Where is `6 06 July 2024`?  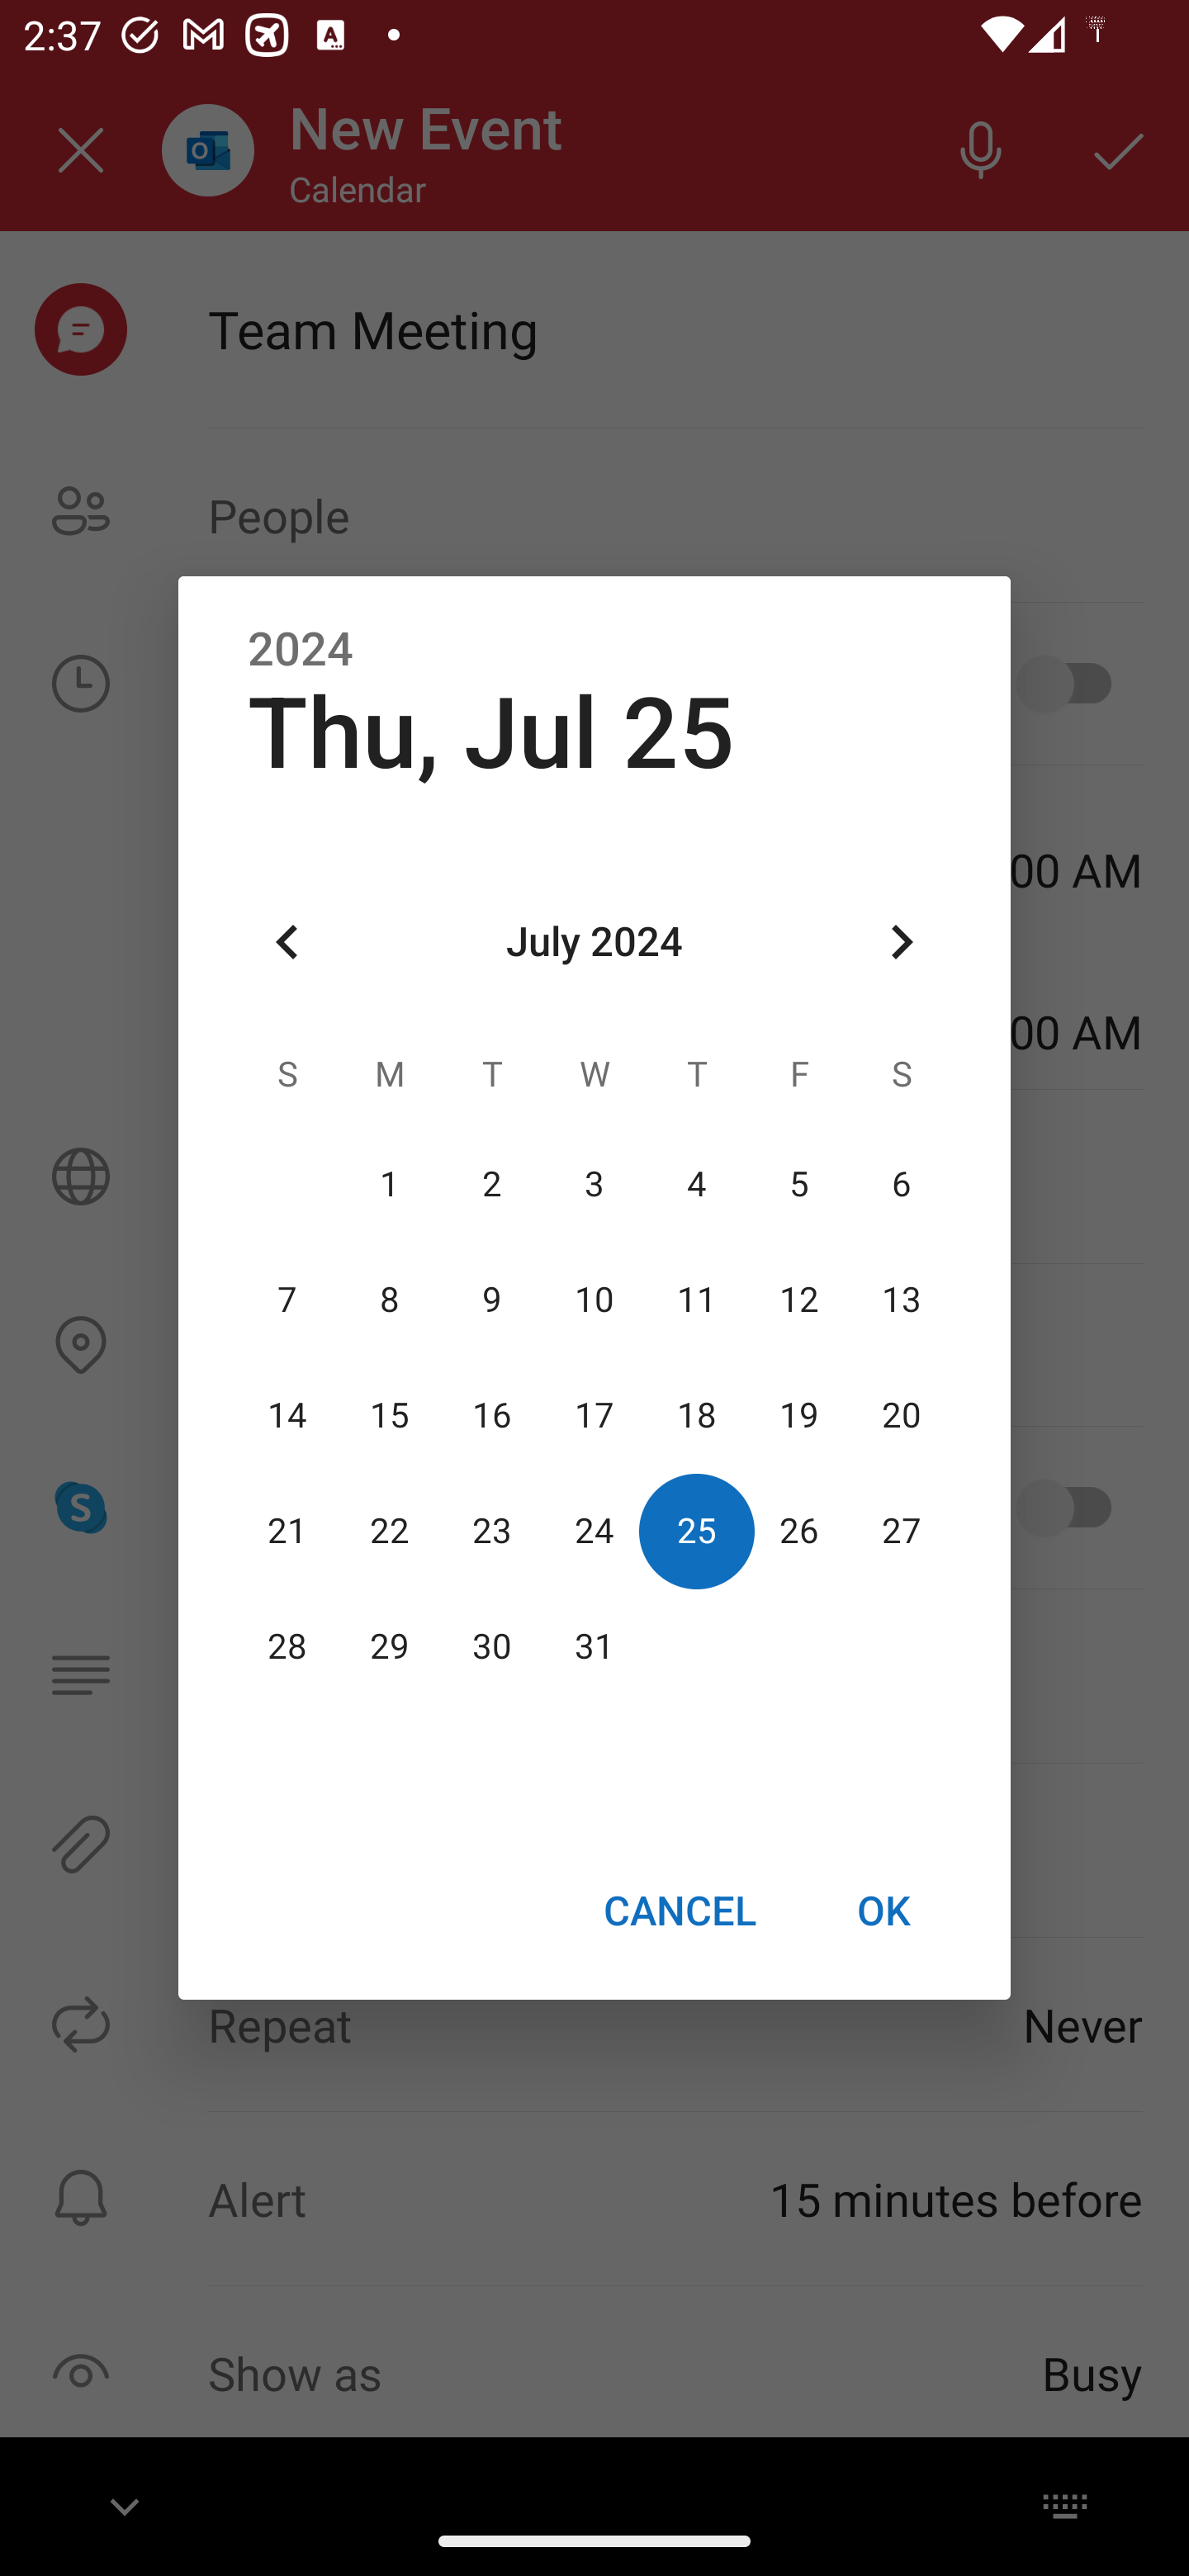
6 06 July 2024 is located at coordinates (901, 1184).